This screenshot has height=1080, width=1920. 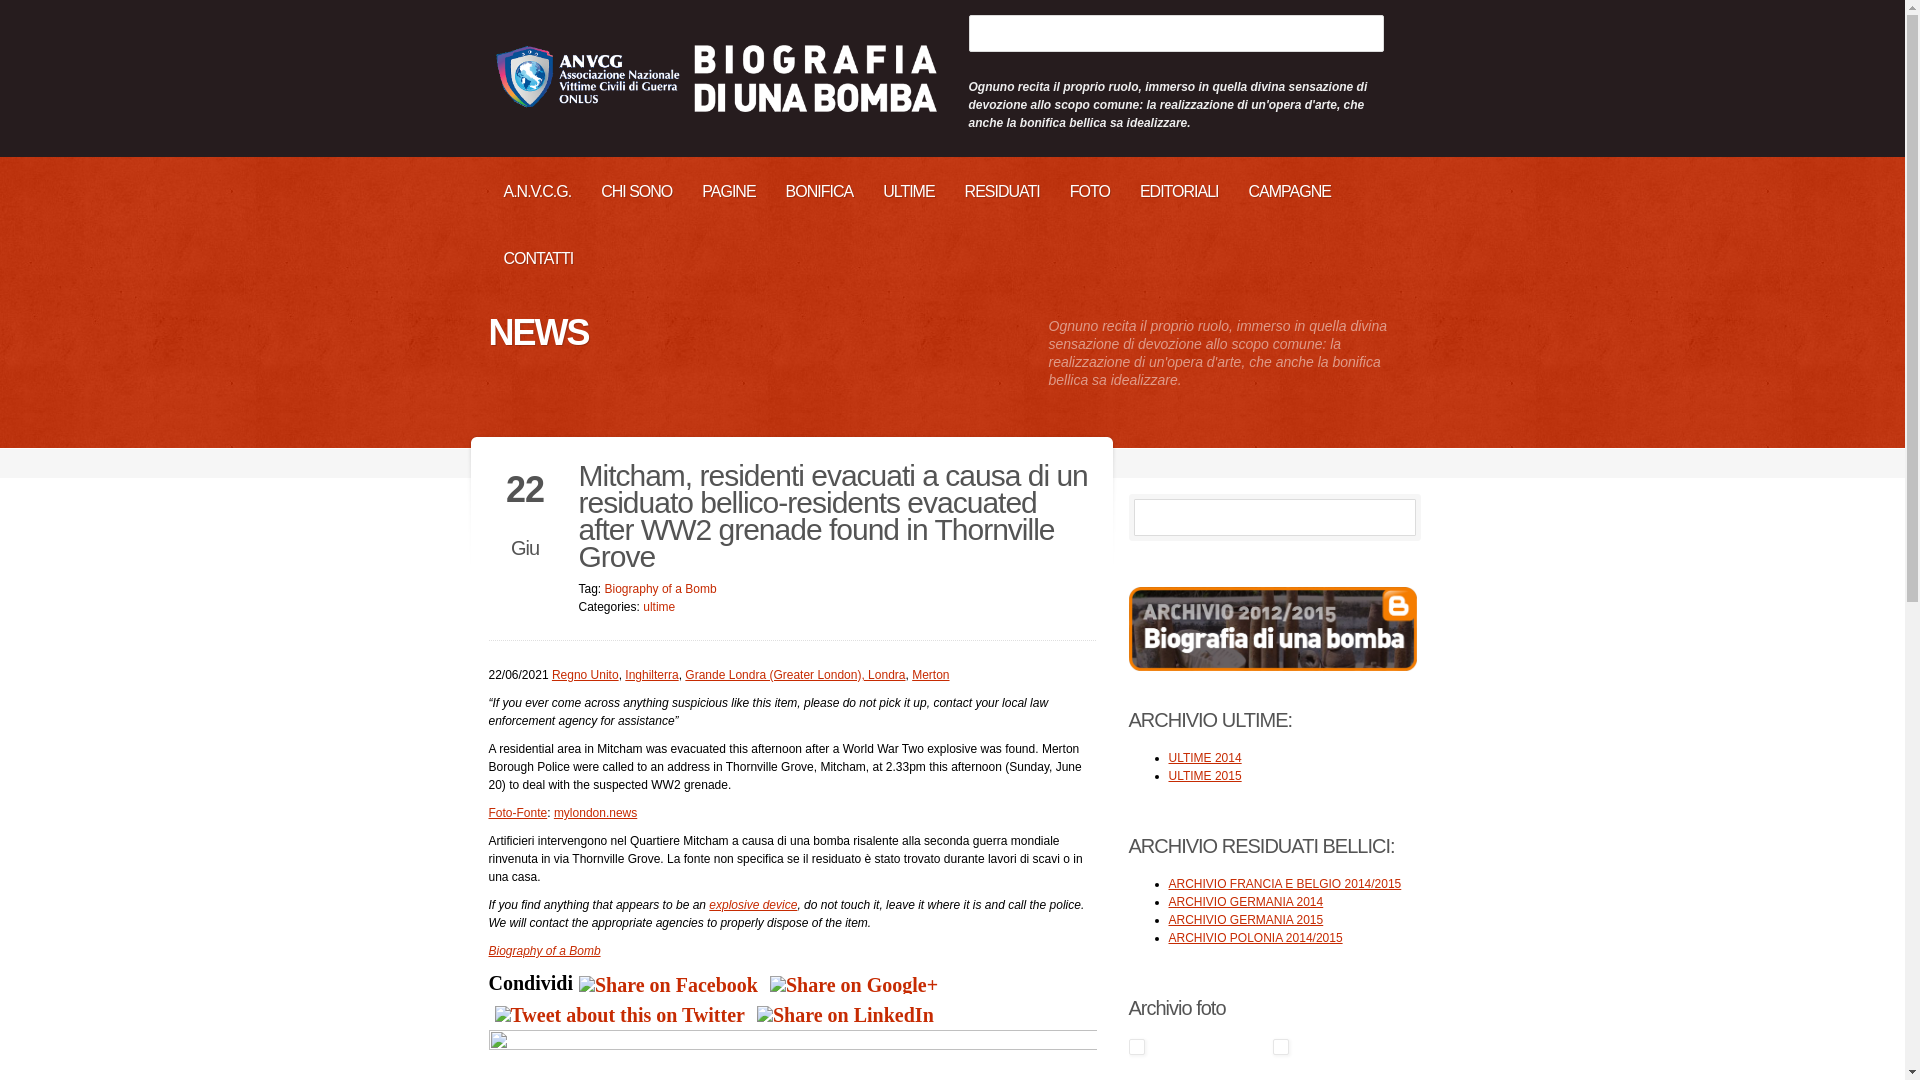 I want to click on Merton, so click(x=930, y=674).